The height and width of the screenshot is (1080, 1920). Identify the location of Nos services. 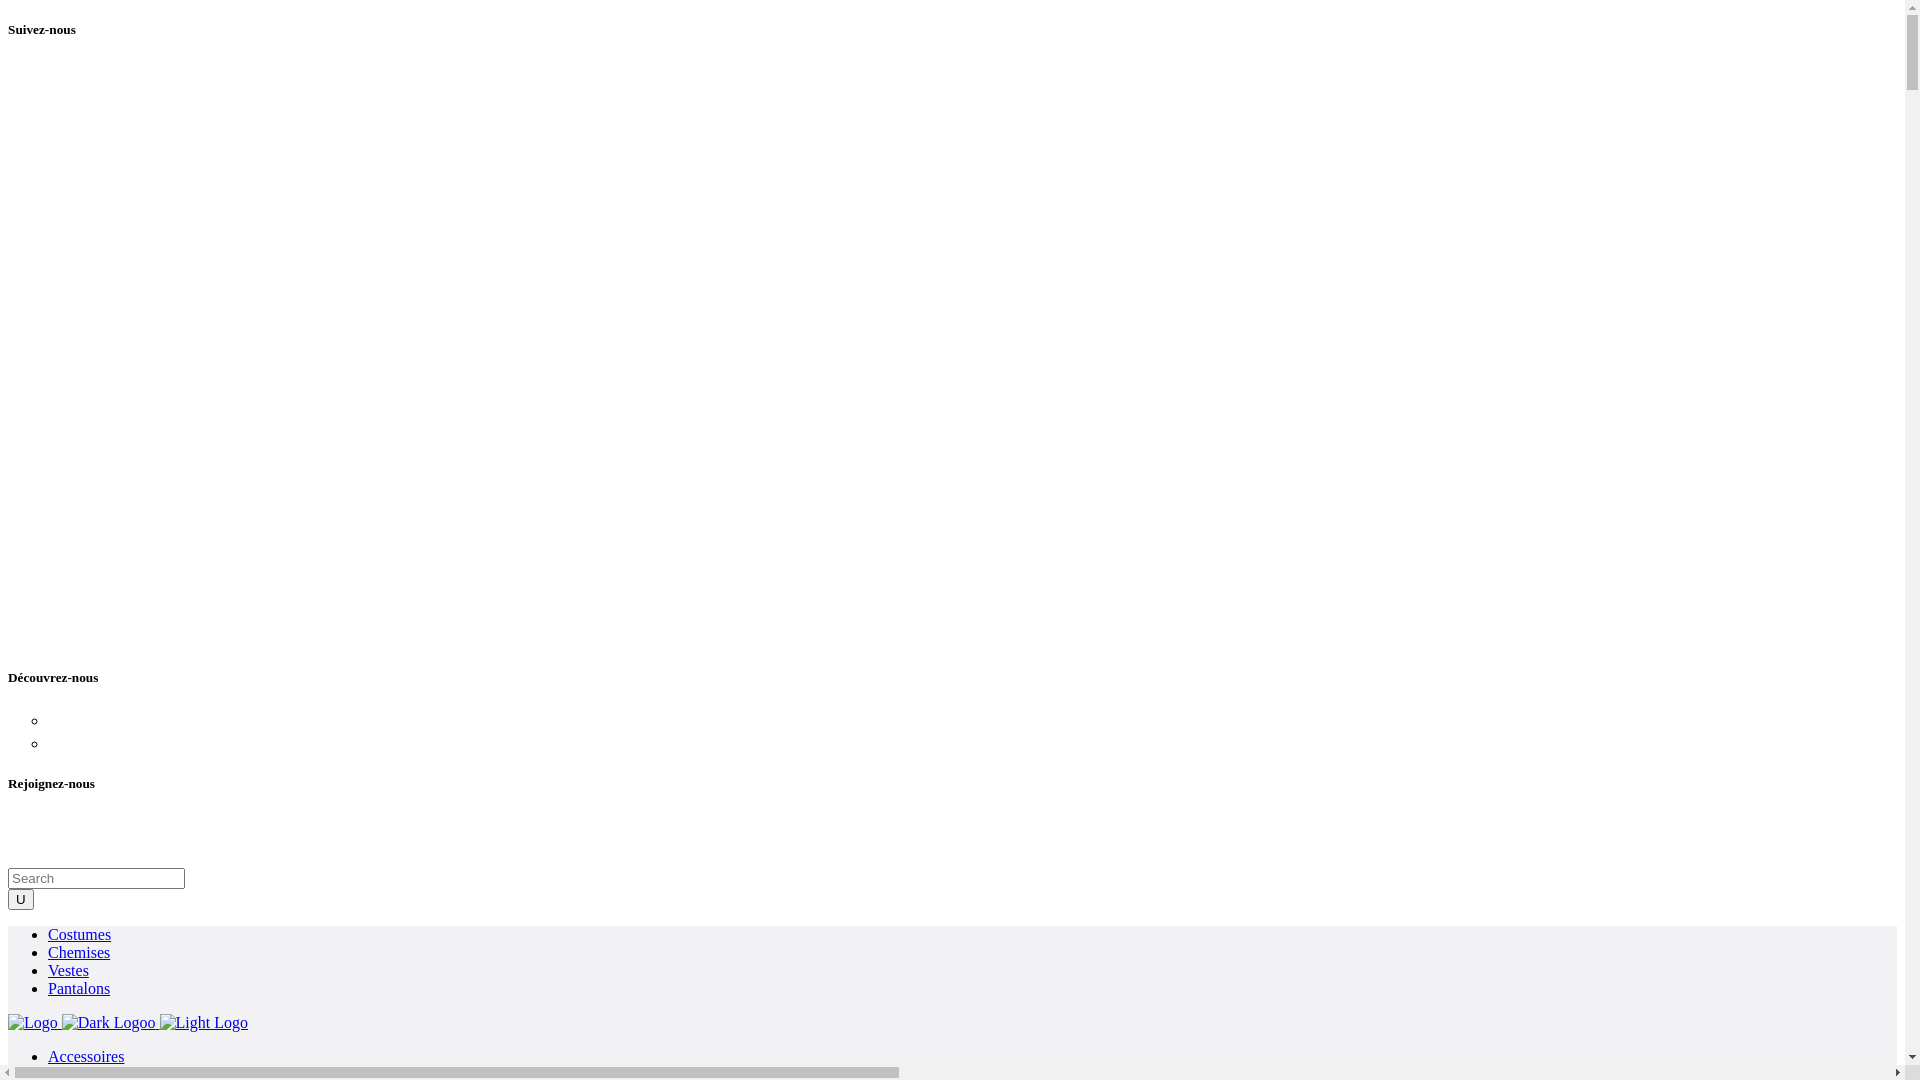
(100, 719).